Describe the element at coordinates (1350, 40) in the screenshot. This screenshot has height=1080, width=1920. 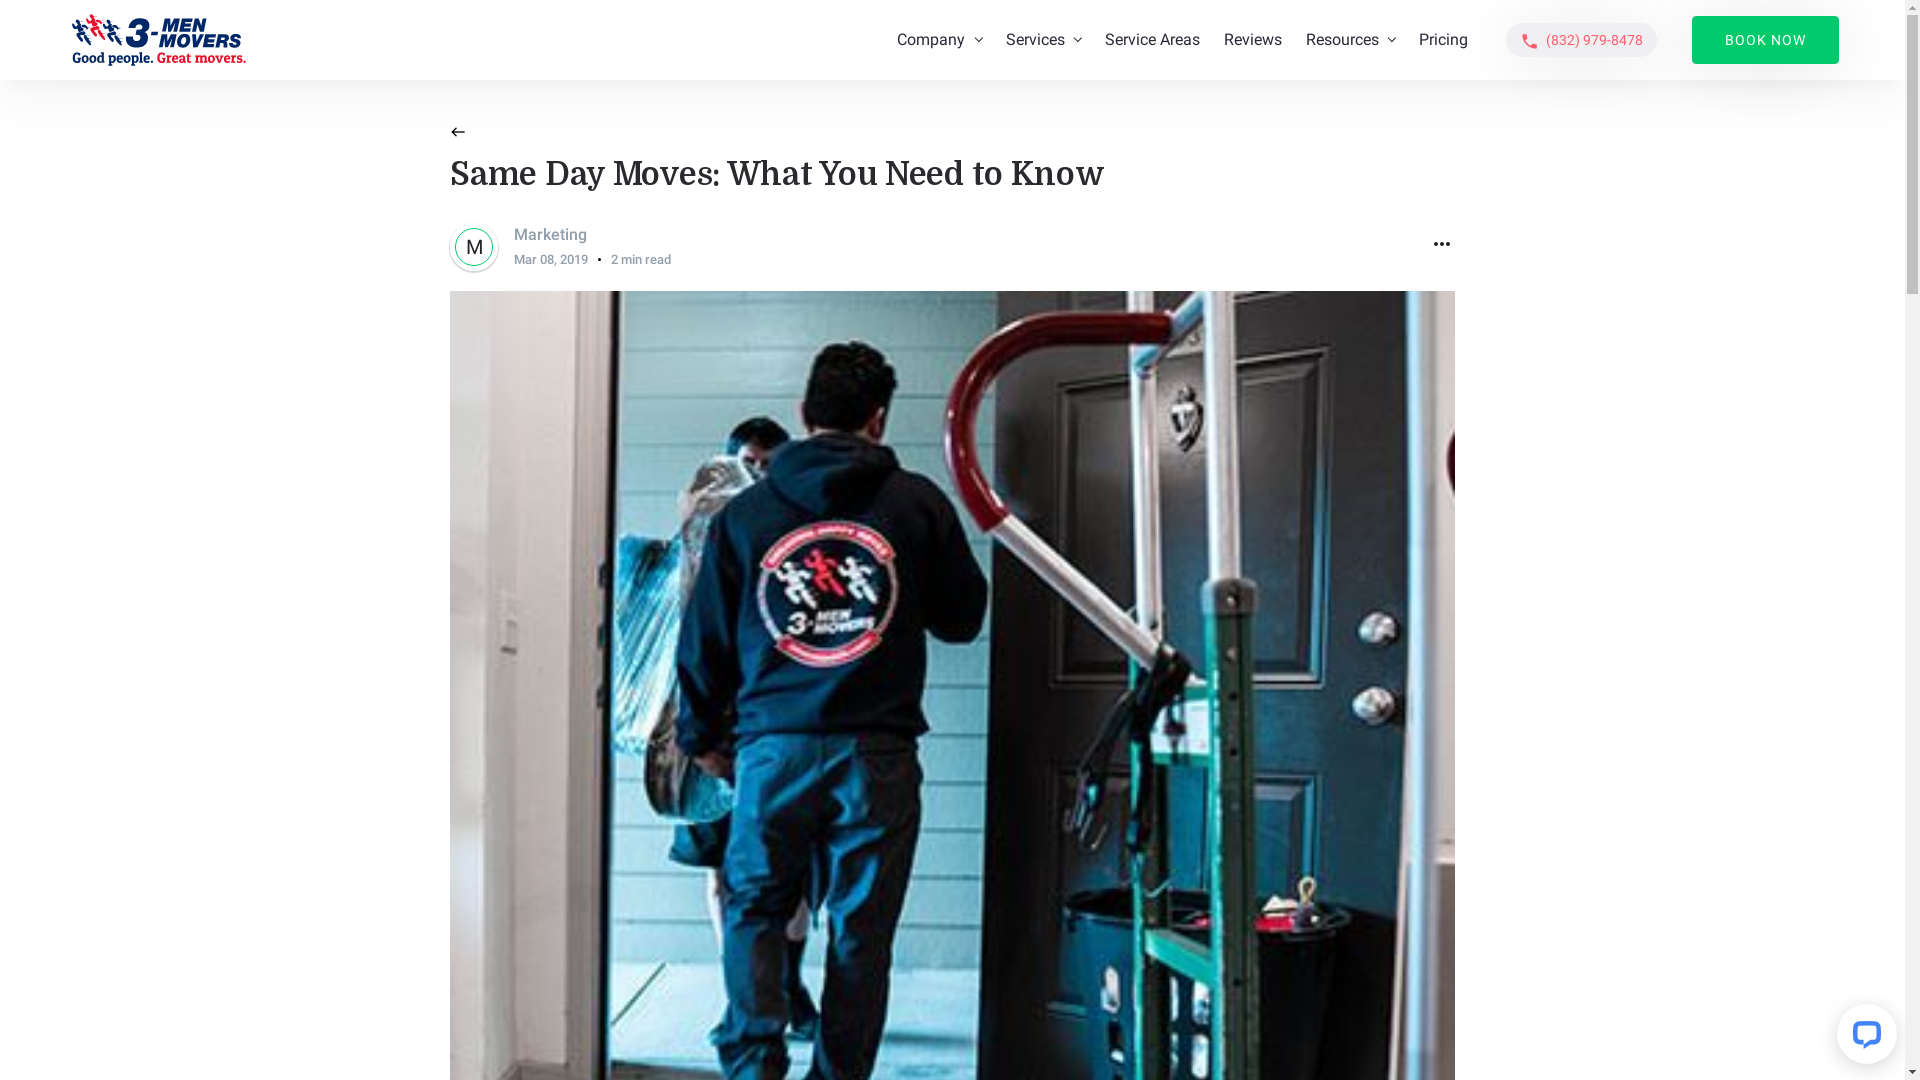
I see `Resources` at that location.